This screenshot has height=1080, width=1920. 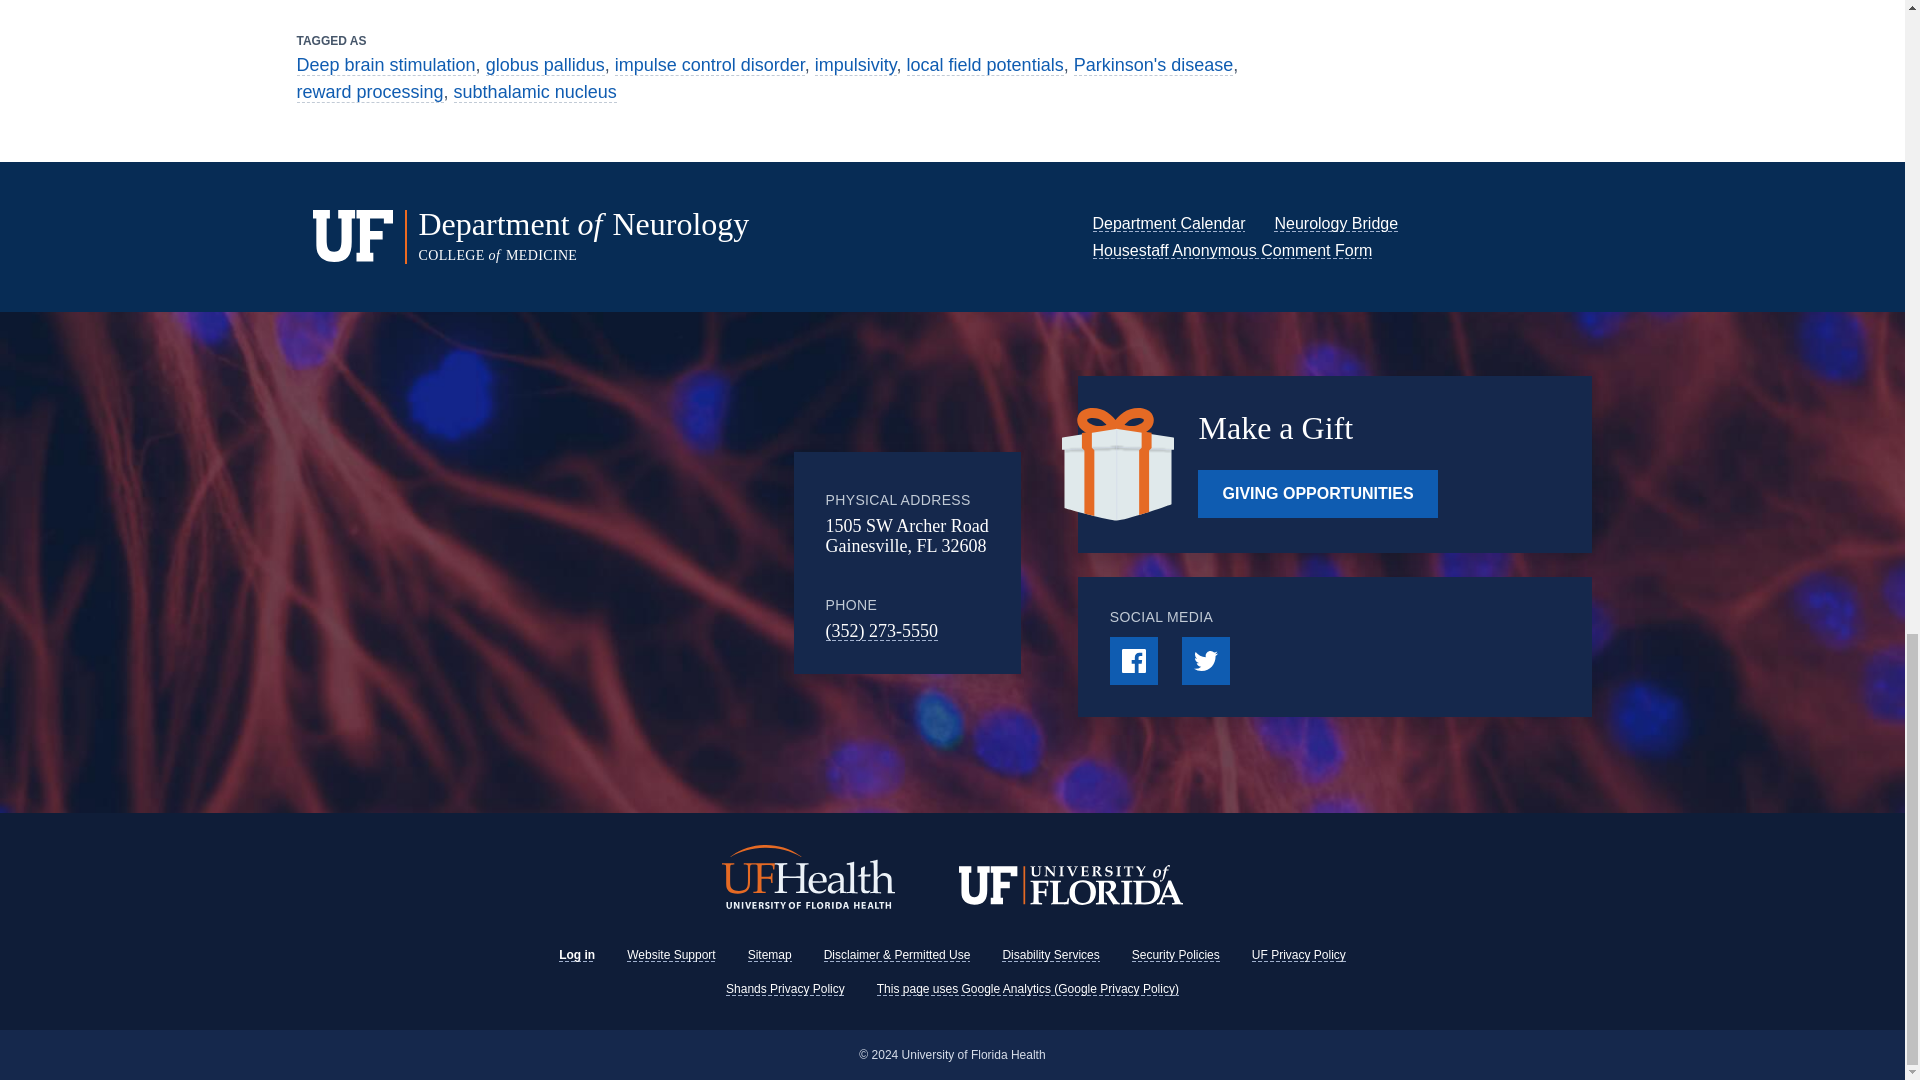 I want to click on Google Maps Embed, so click(x=629, y=563).